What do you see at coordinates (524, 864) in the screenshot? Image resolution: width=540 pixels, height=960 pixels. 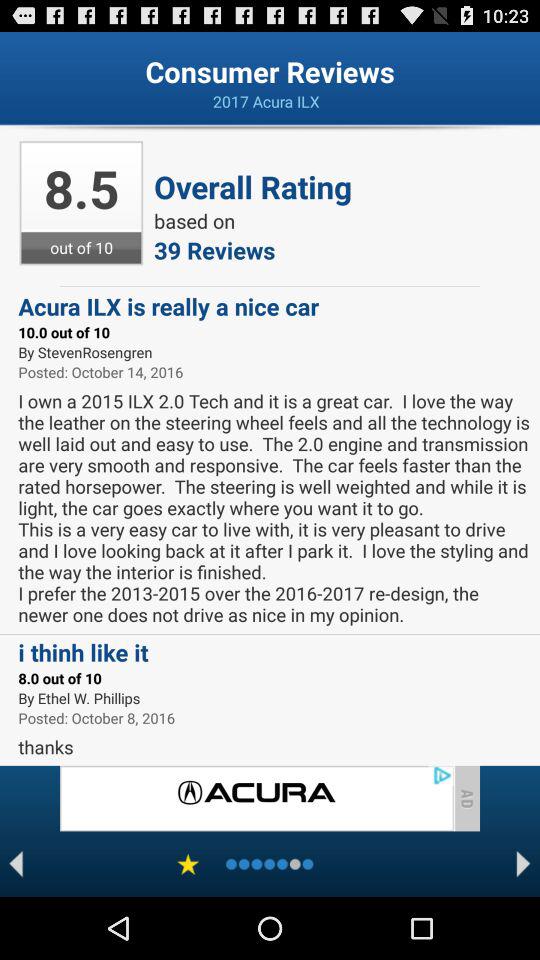 I see `go to next page` at bounding box center [524, 864].